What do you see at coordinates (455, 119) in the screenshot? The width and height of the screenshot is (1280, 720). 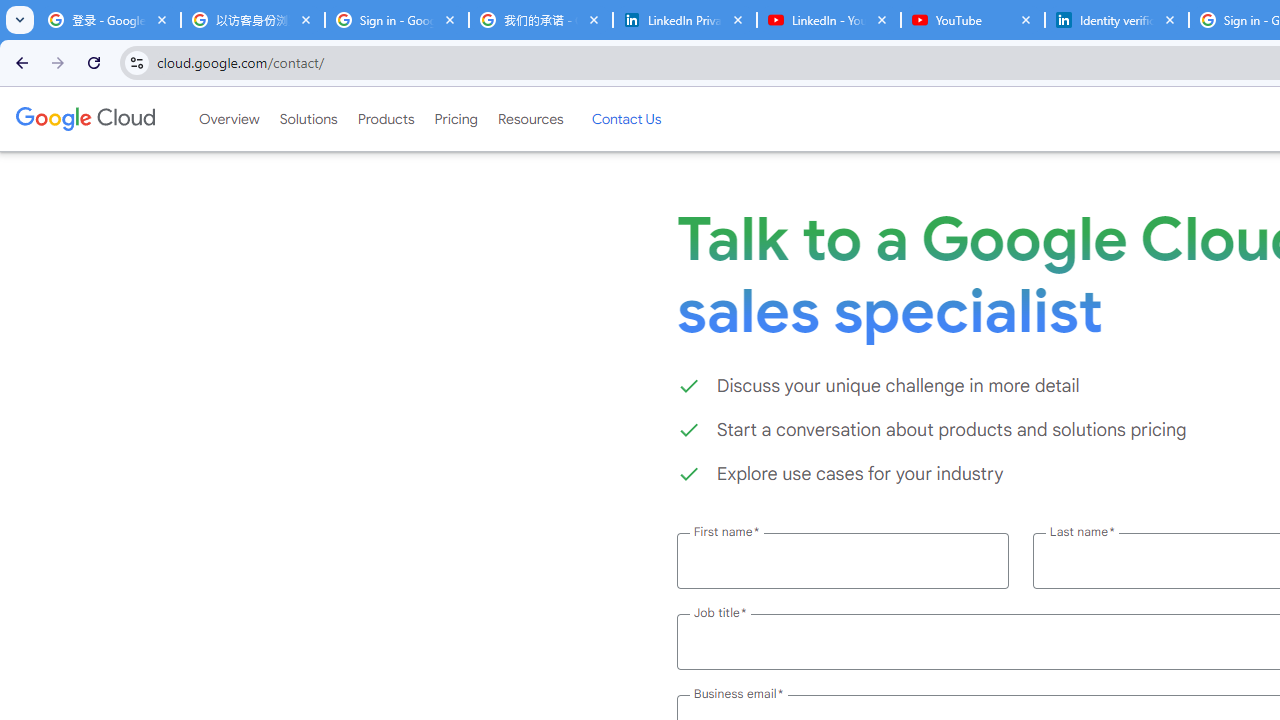 I see `Pricing` at bounding box center [455, 119].